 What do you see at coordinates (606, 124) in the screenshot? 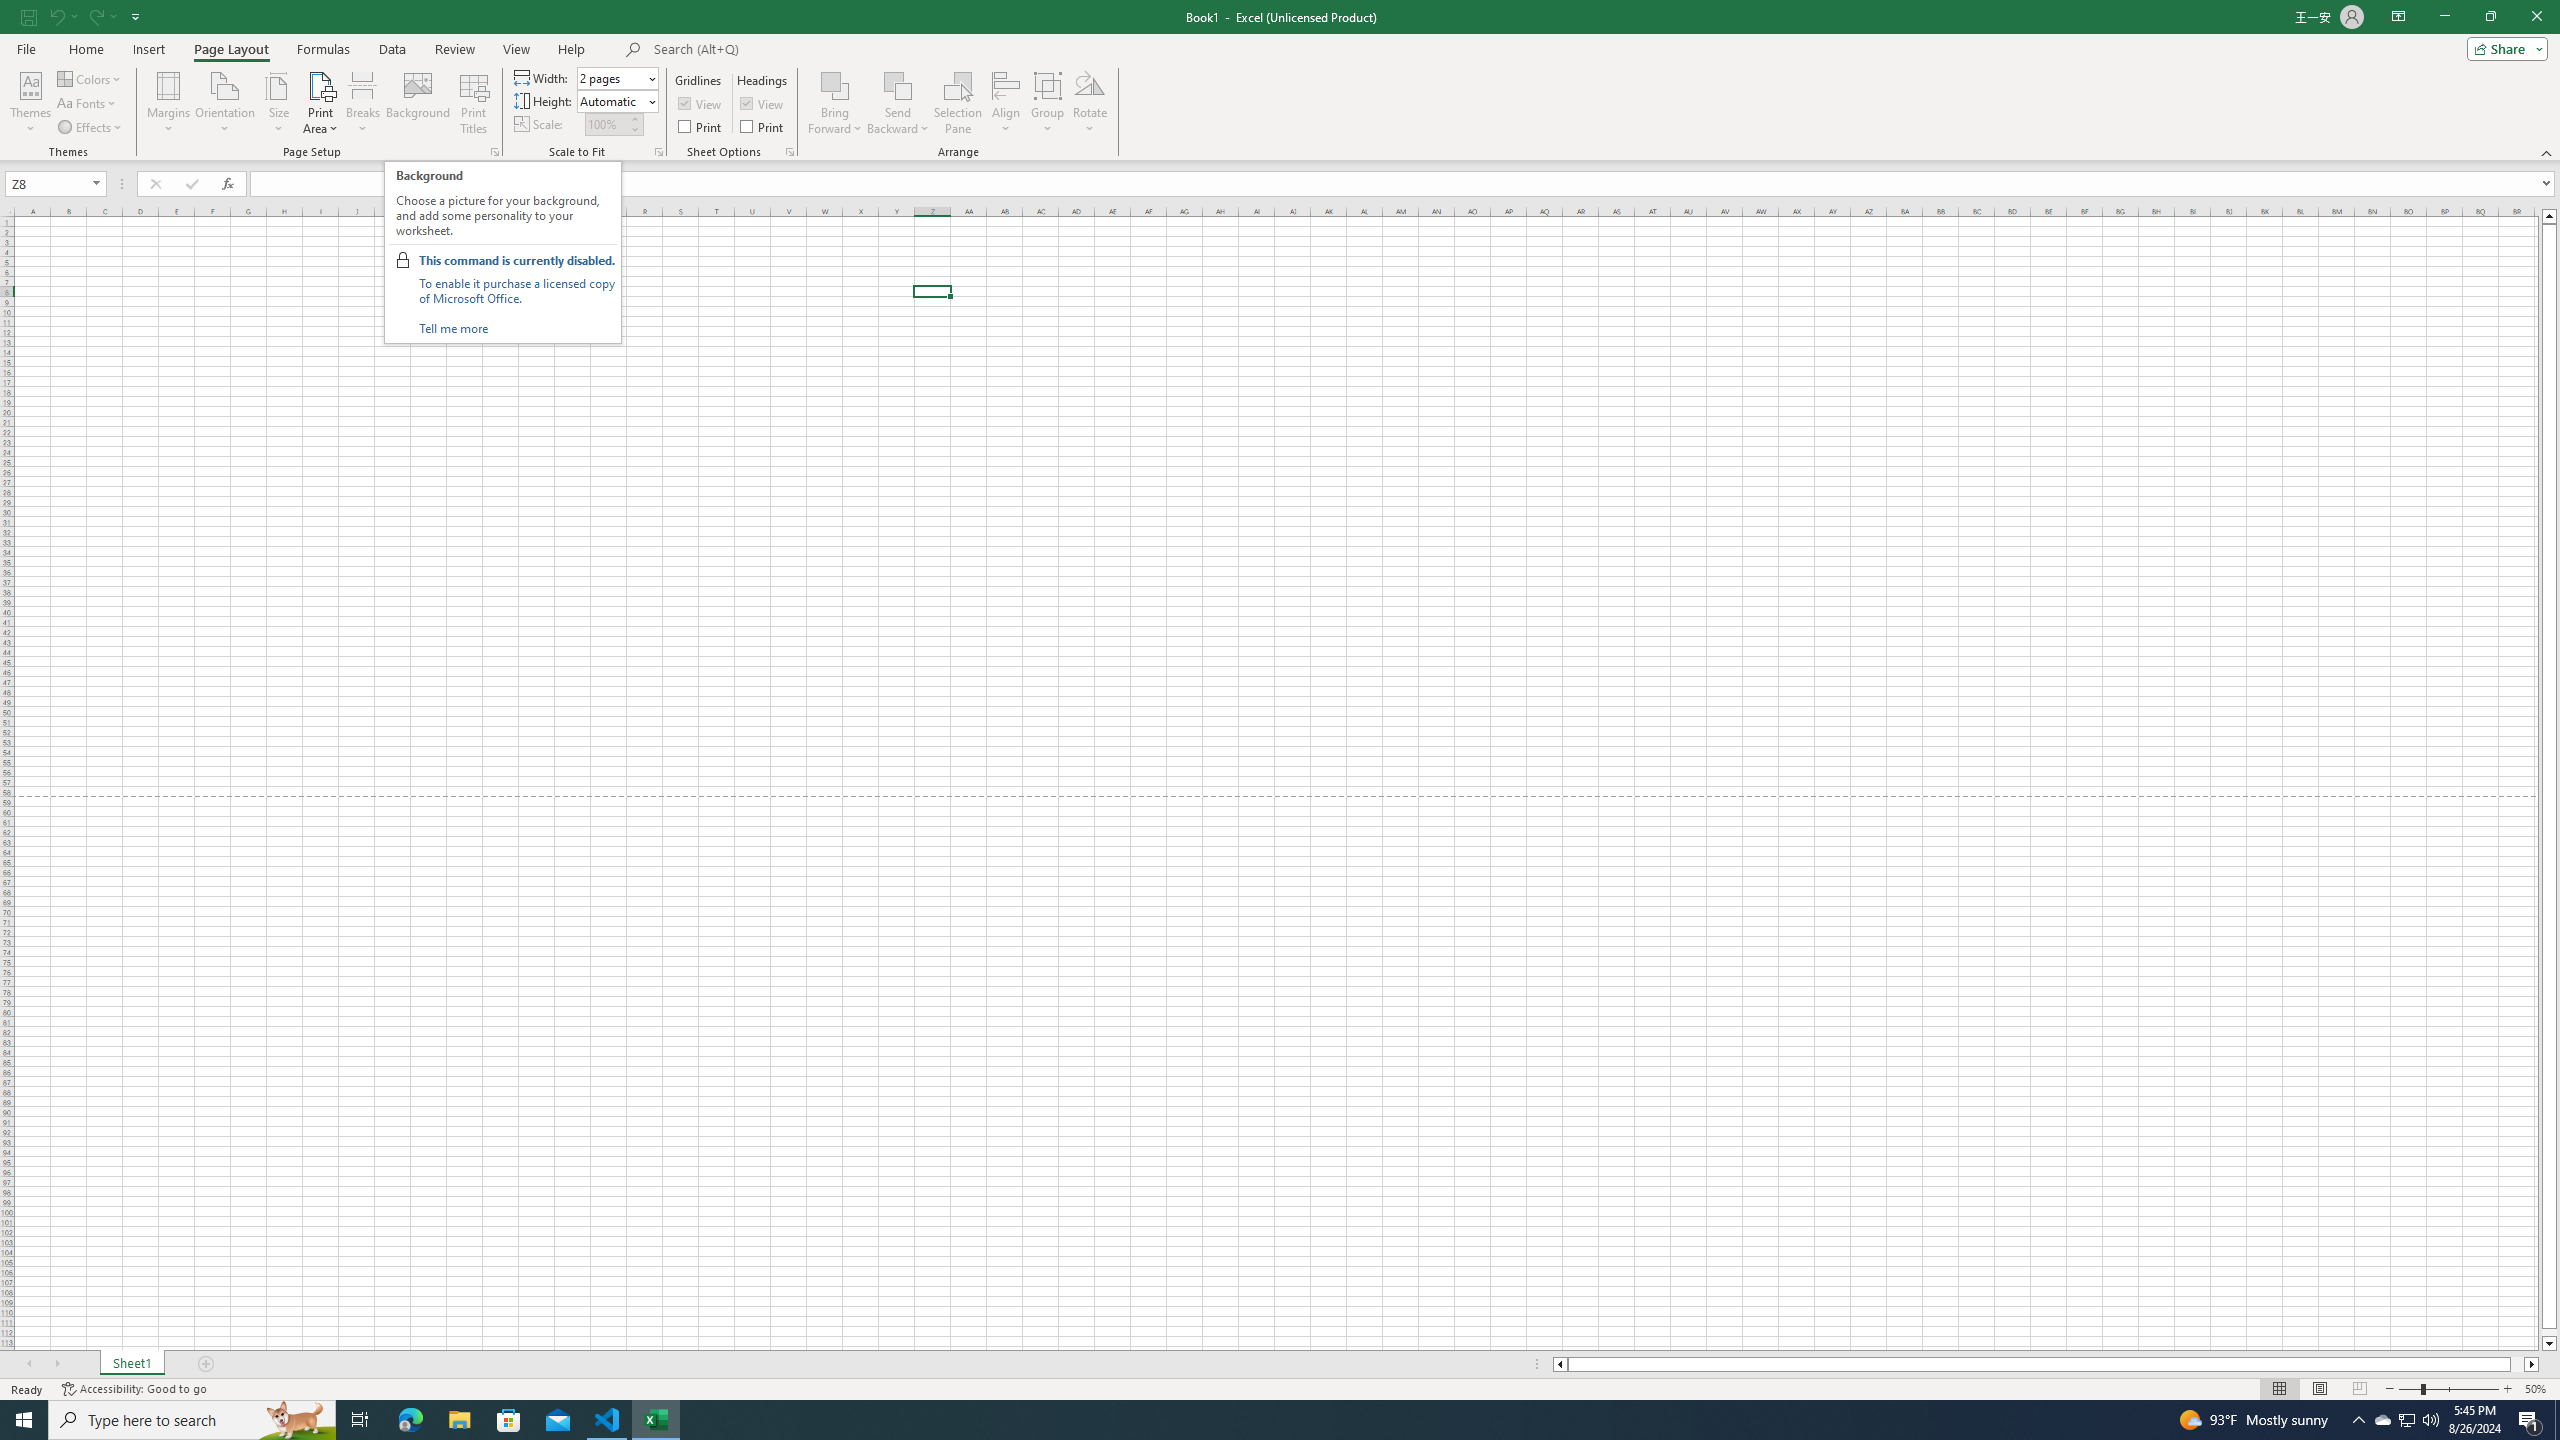
I see `Scale` at bounding box center [606, 124].